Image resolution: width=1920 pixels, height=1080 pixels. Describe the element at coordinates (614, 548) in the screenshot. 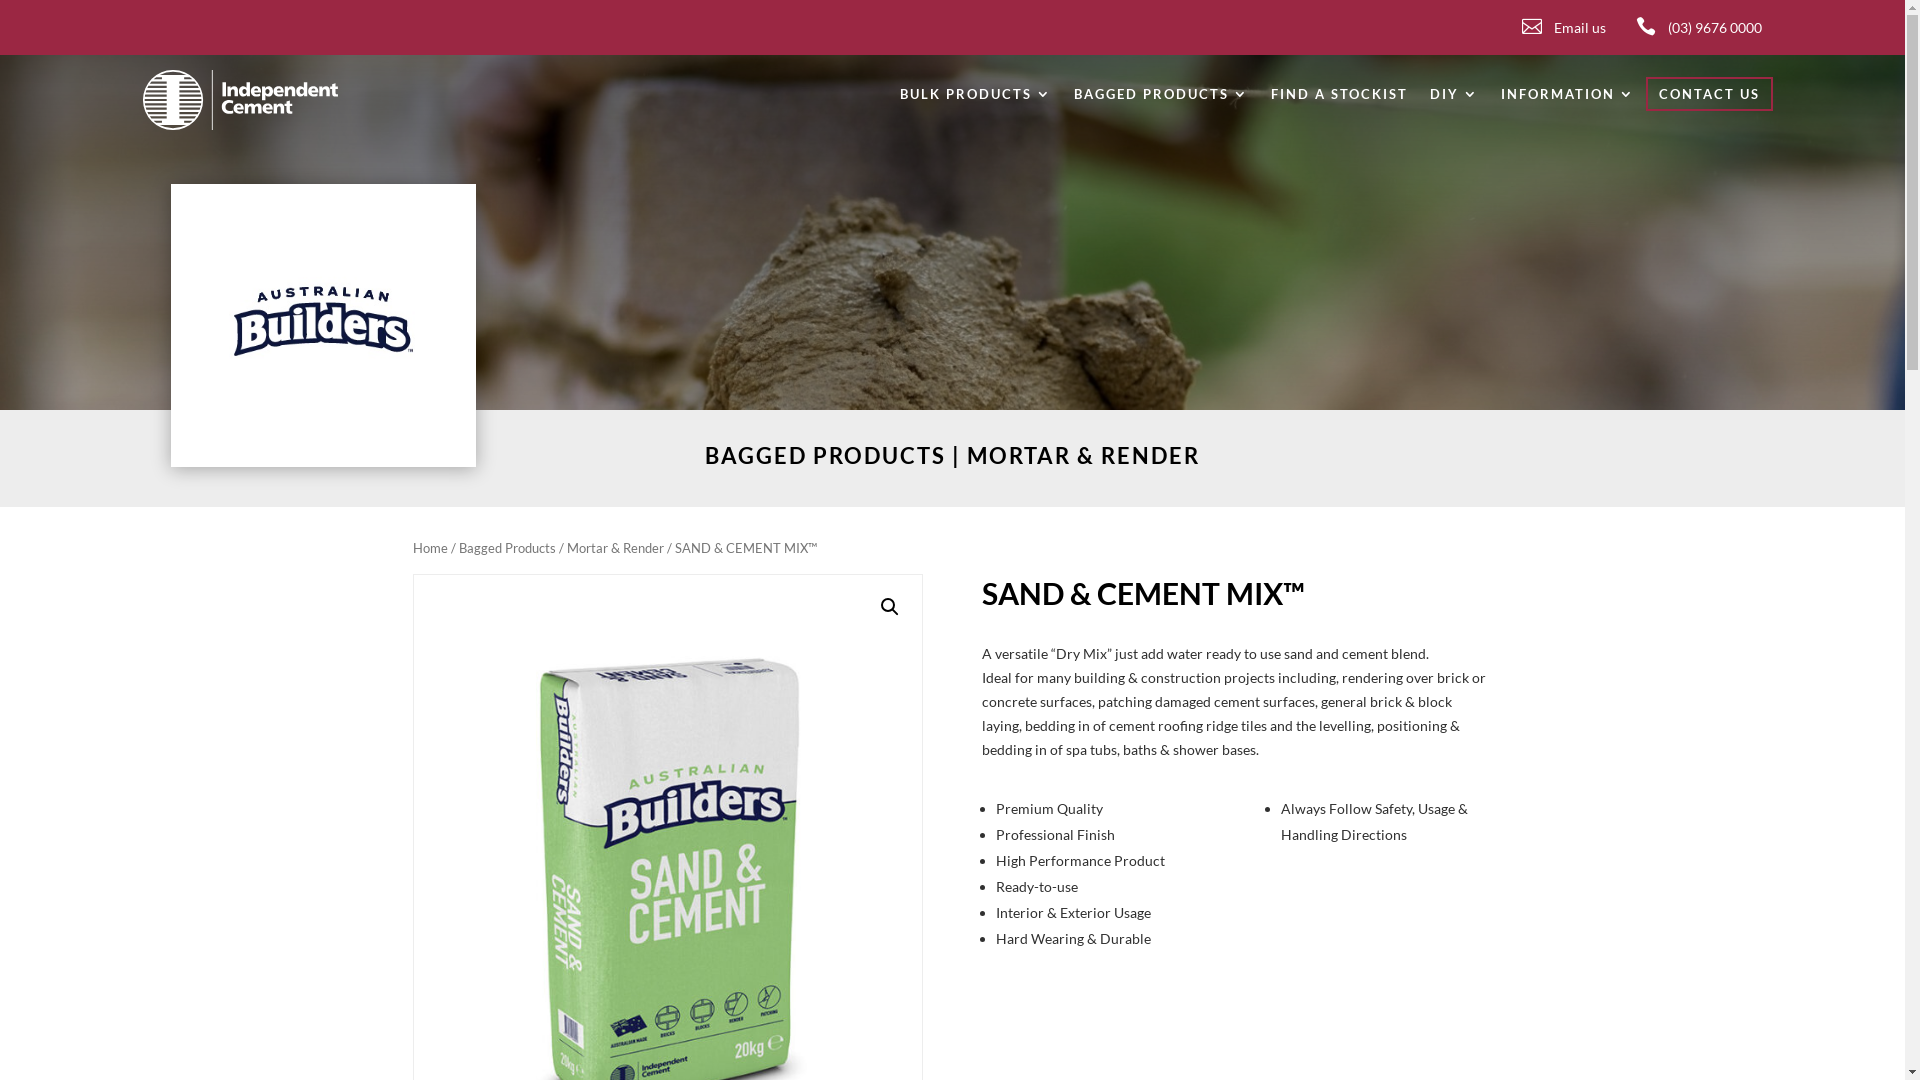

I see `Mortar & Render` at that location.